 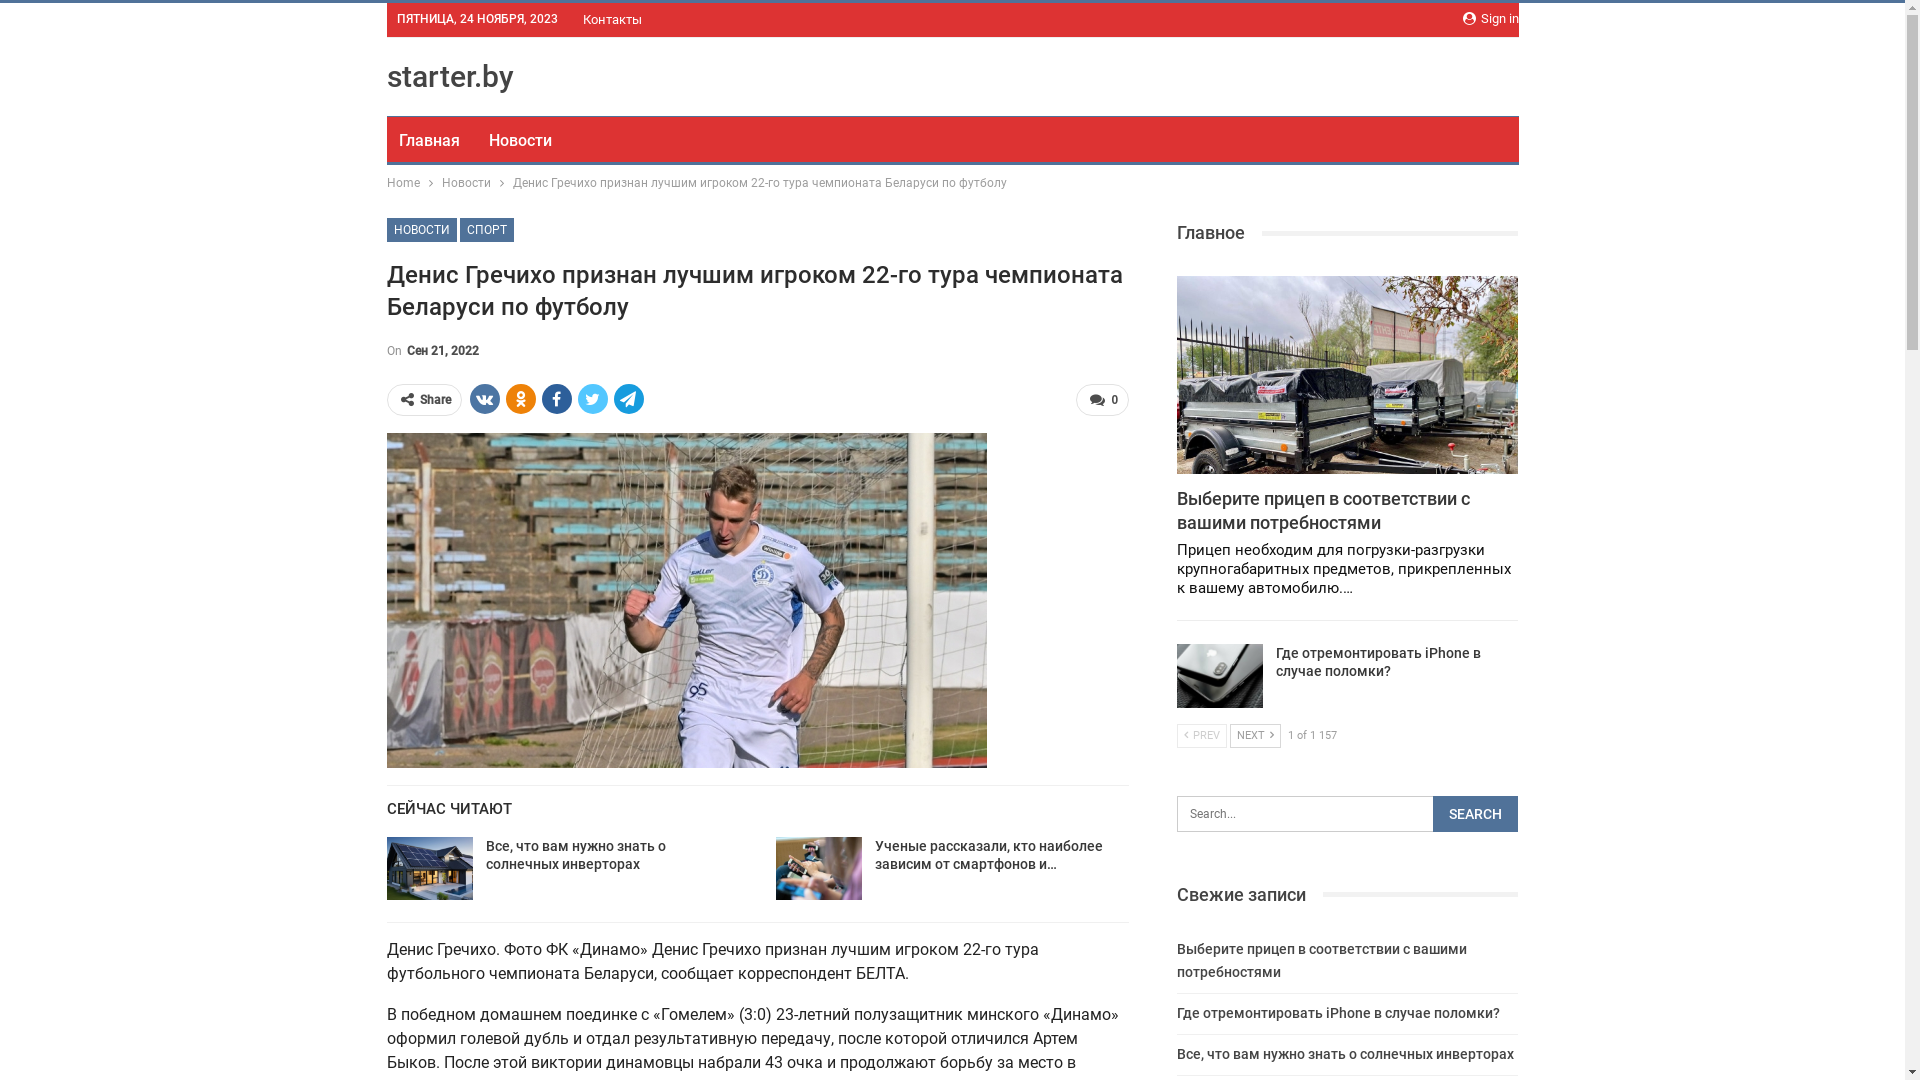 I want to click on Sign in, so click(x=1490, y=19).